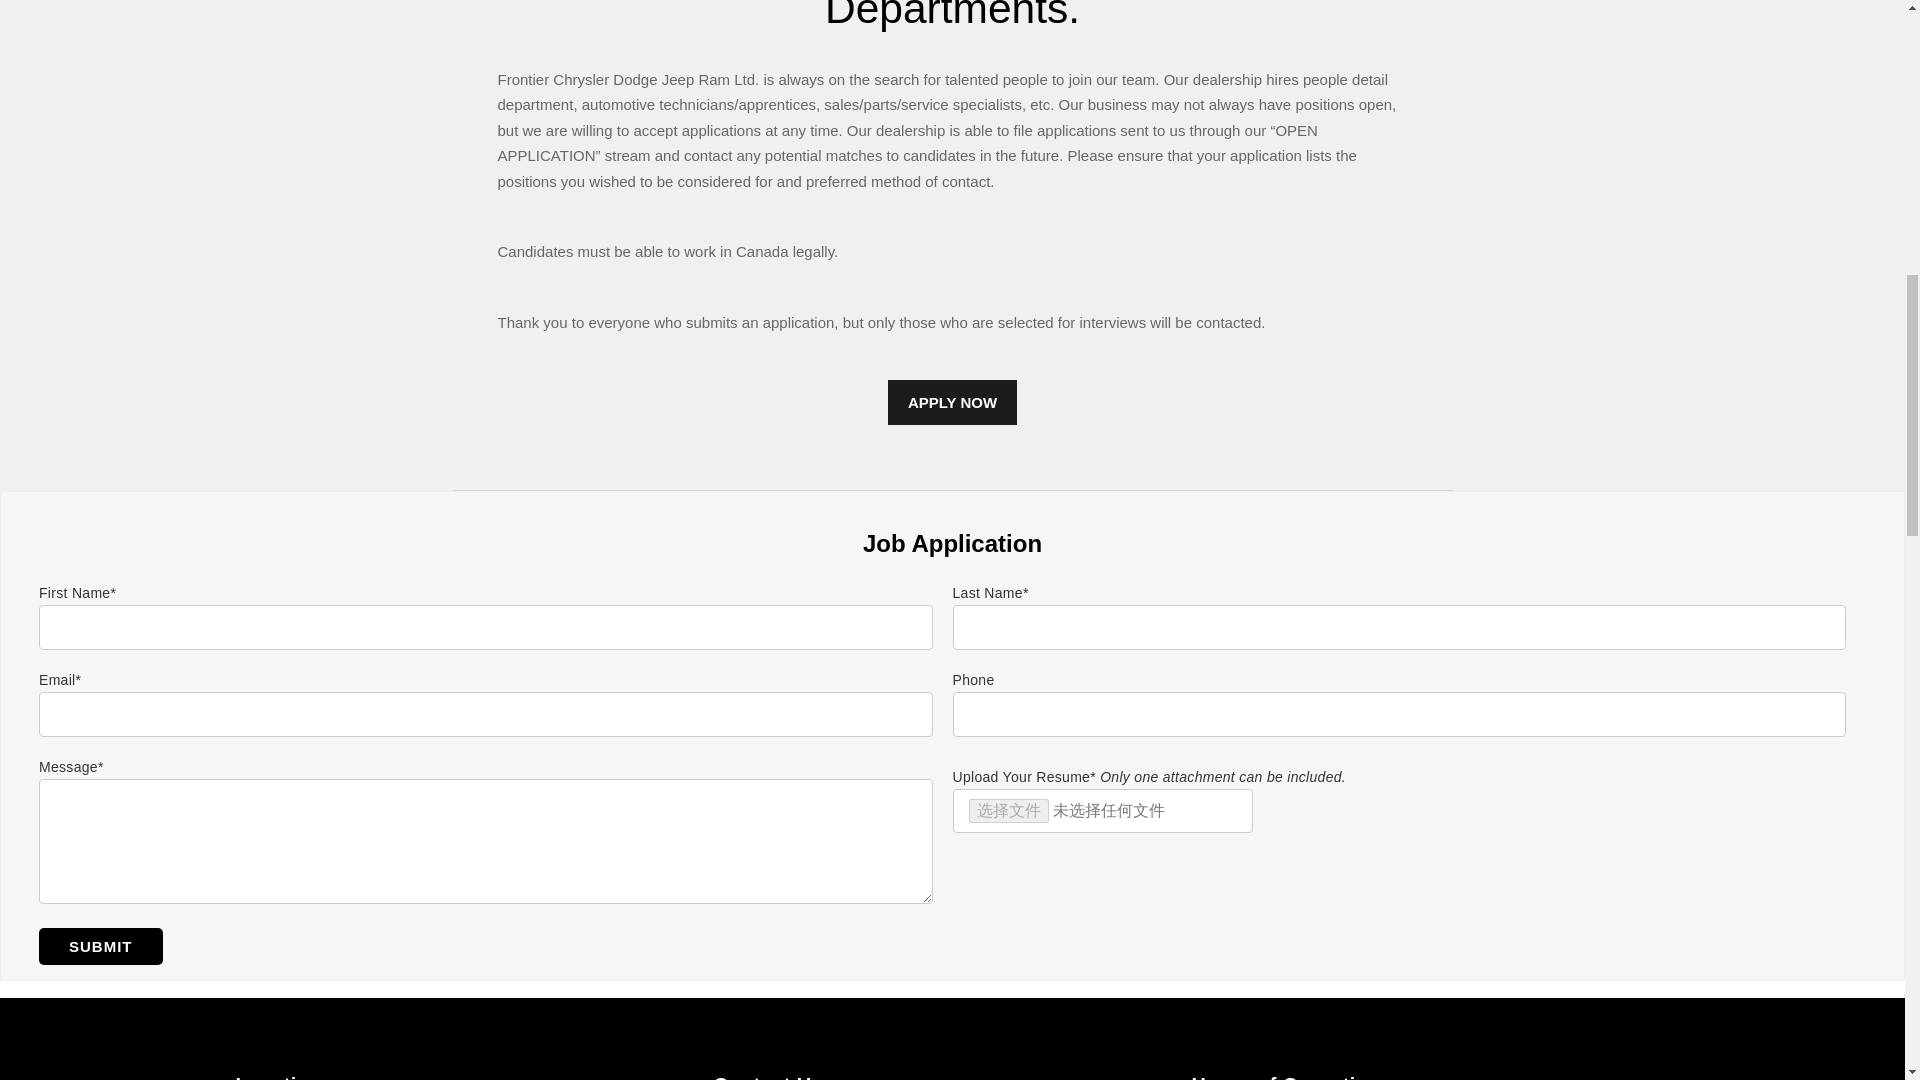 The height and width of the screenshot is (1080, 1920). What do you see at coordinates (100, 946) in the screenshot?
I see `Submit` at bounding box center [100, 946].